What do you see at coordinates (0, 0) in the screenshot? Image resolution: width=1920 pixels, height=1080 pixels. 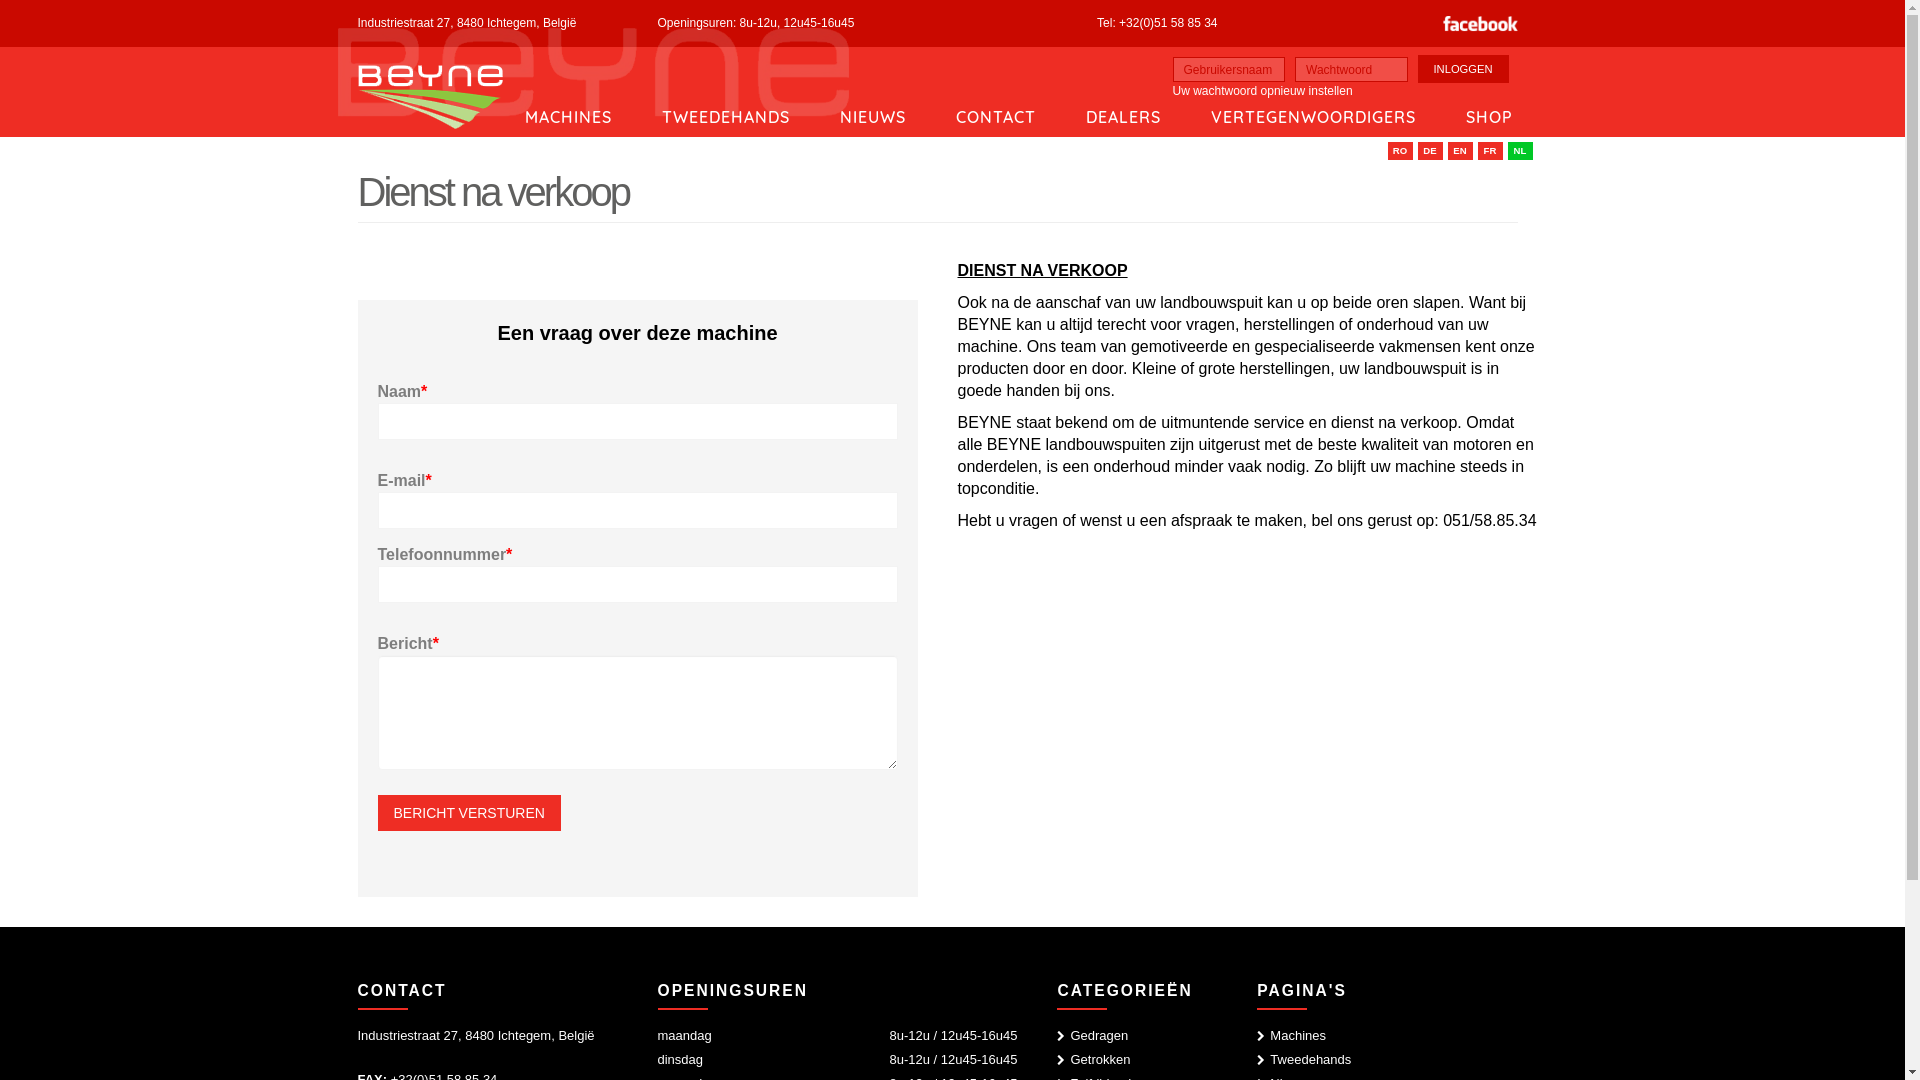 I see `Overslaan en naar de inhoud gaan` at bounding box center [0, 0].